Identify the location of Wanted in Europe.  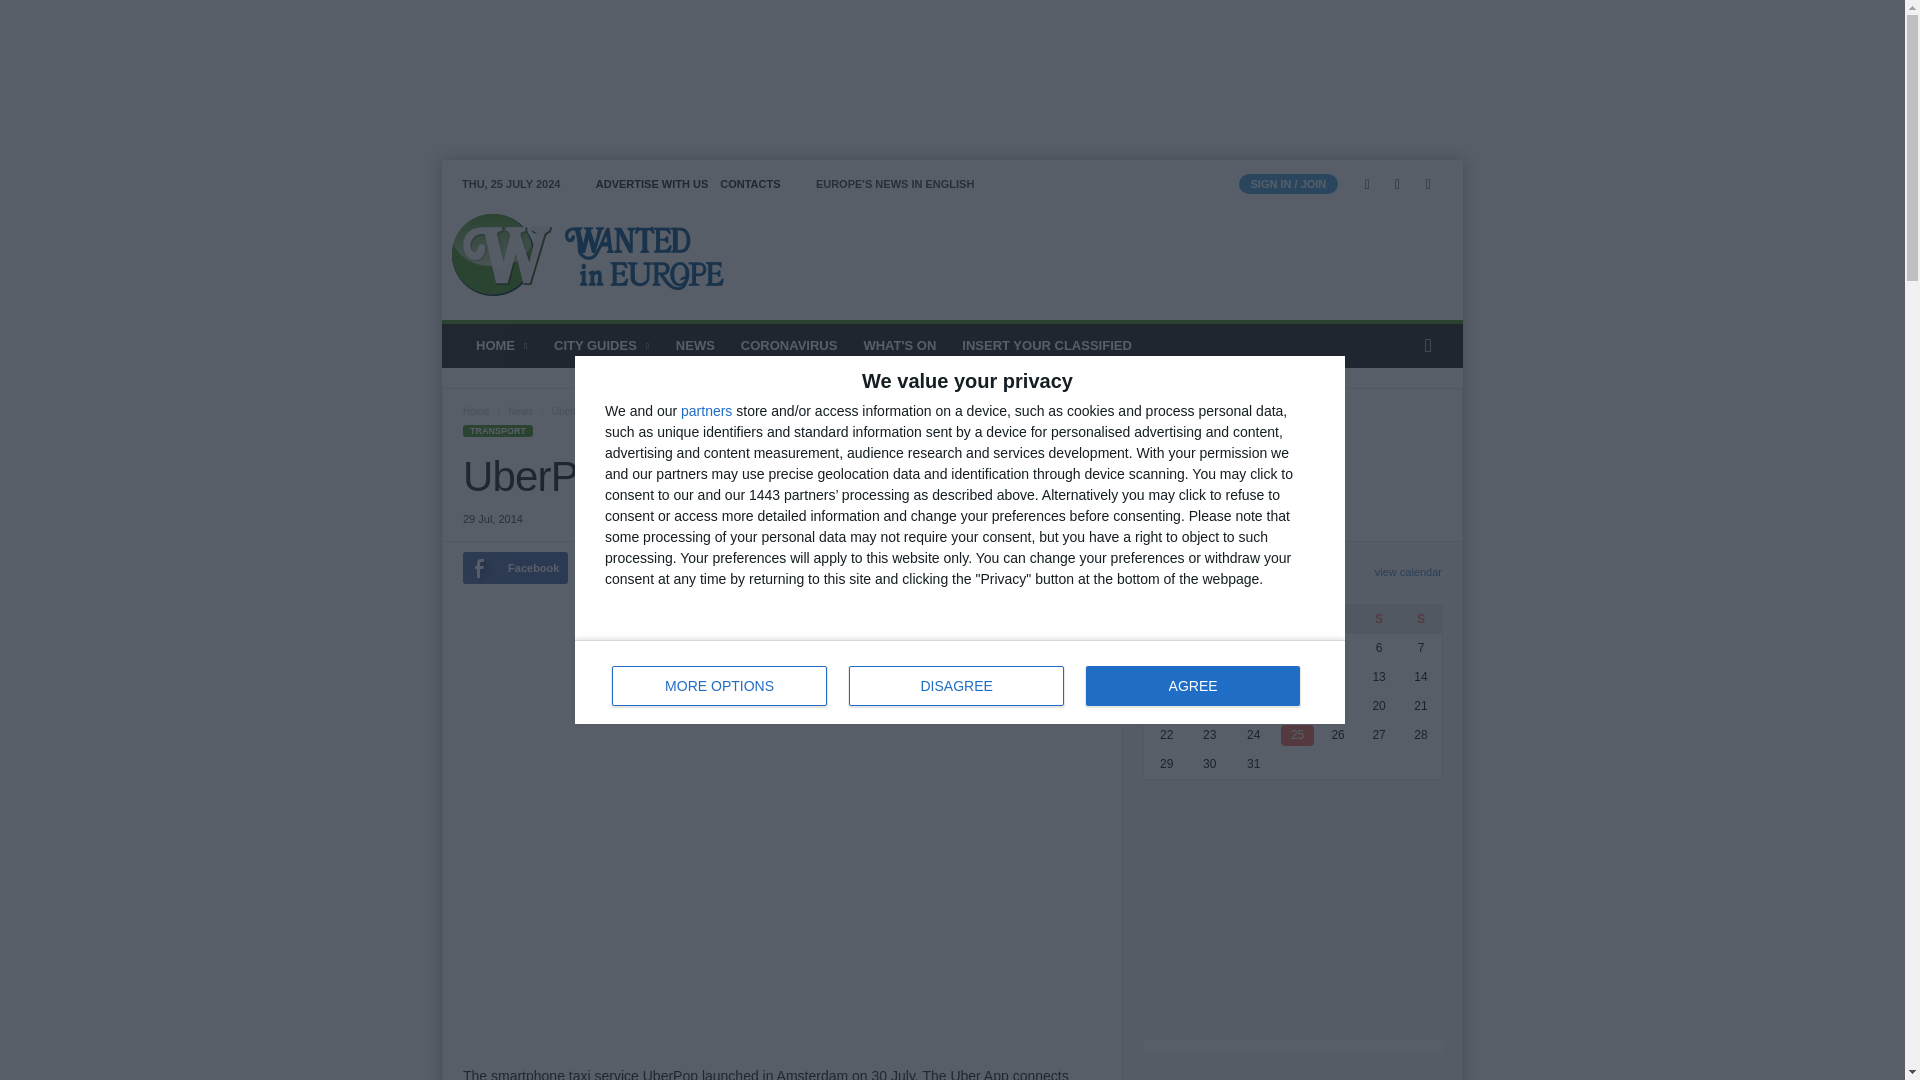
(578, 254).